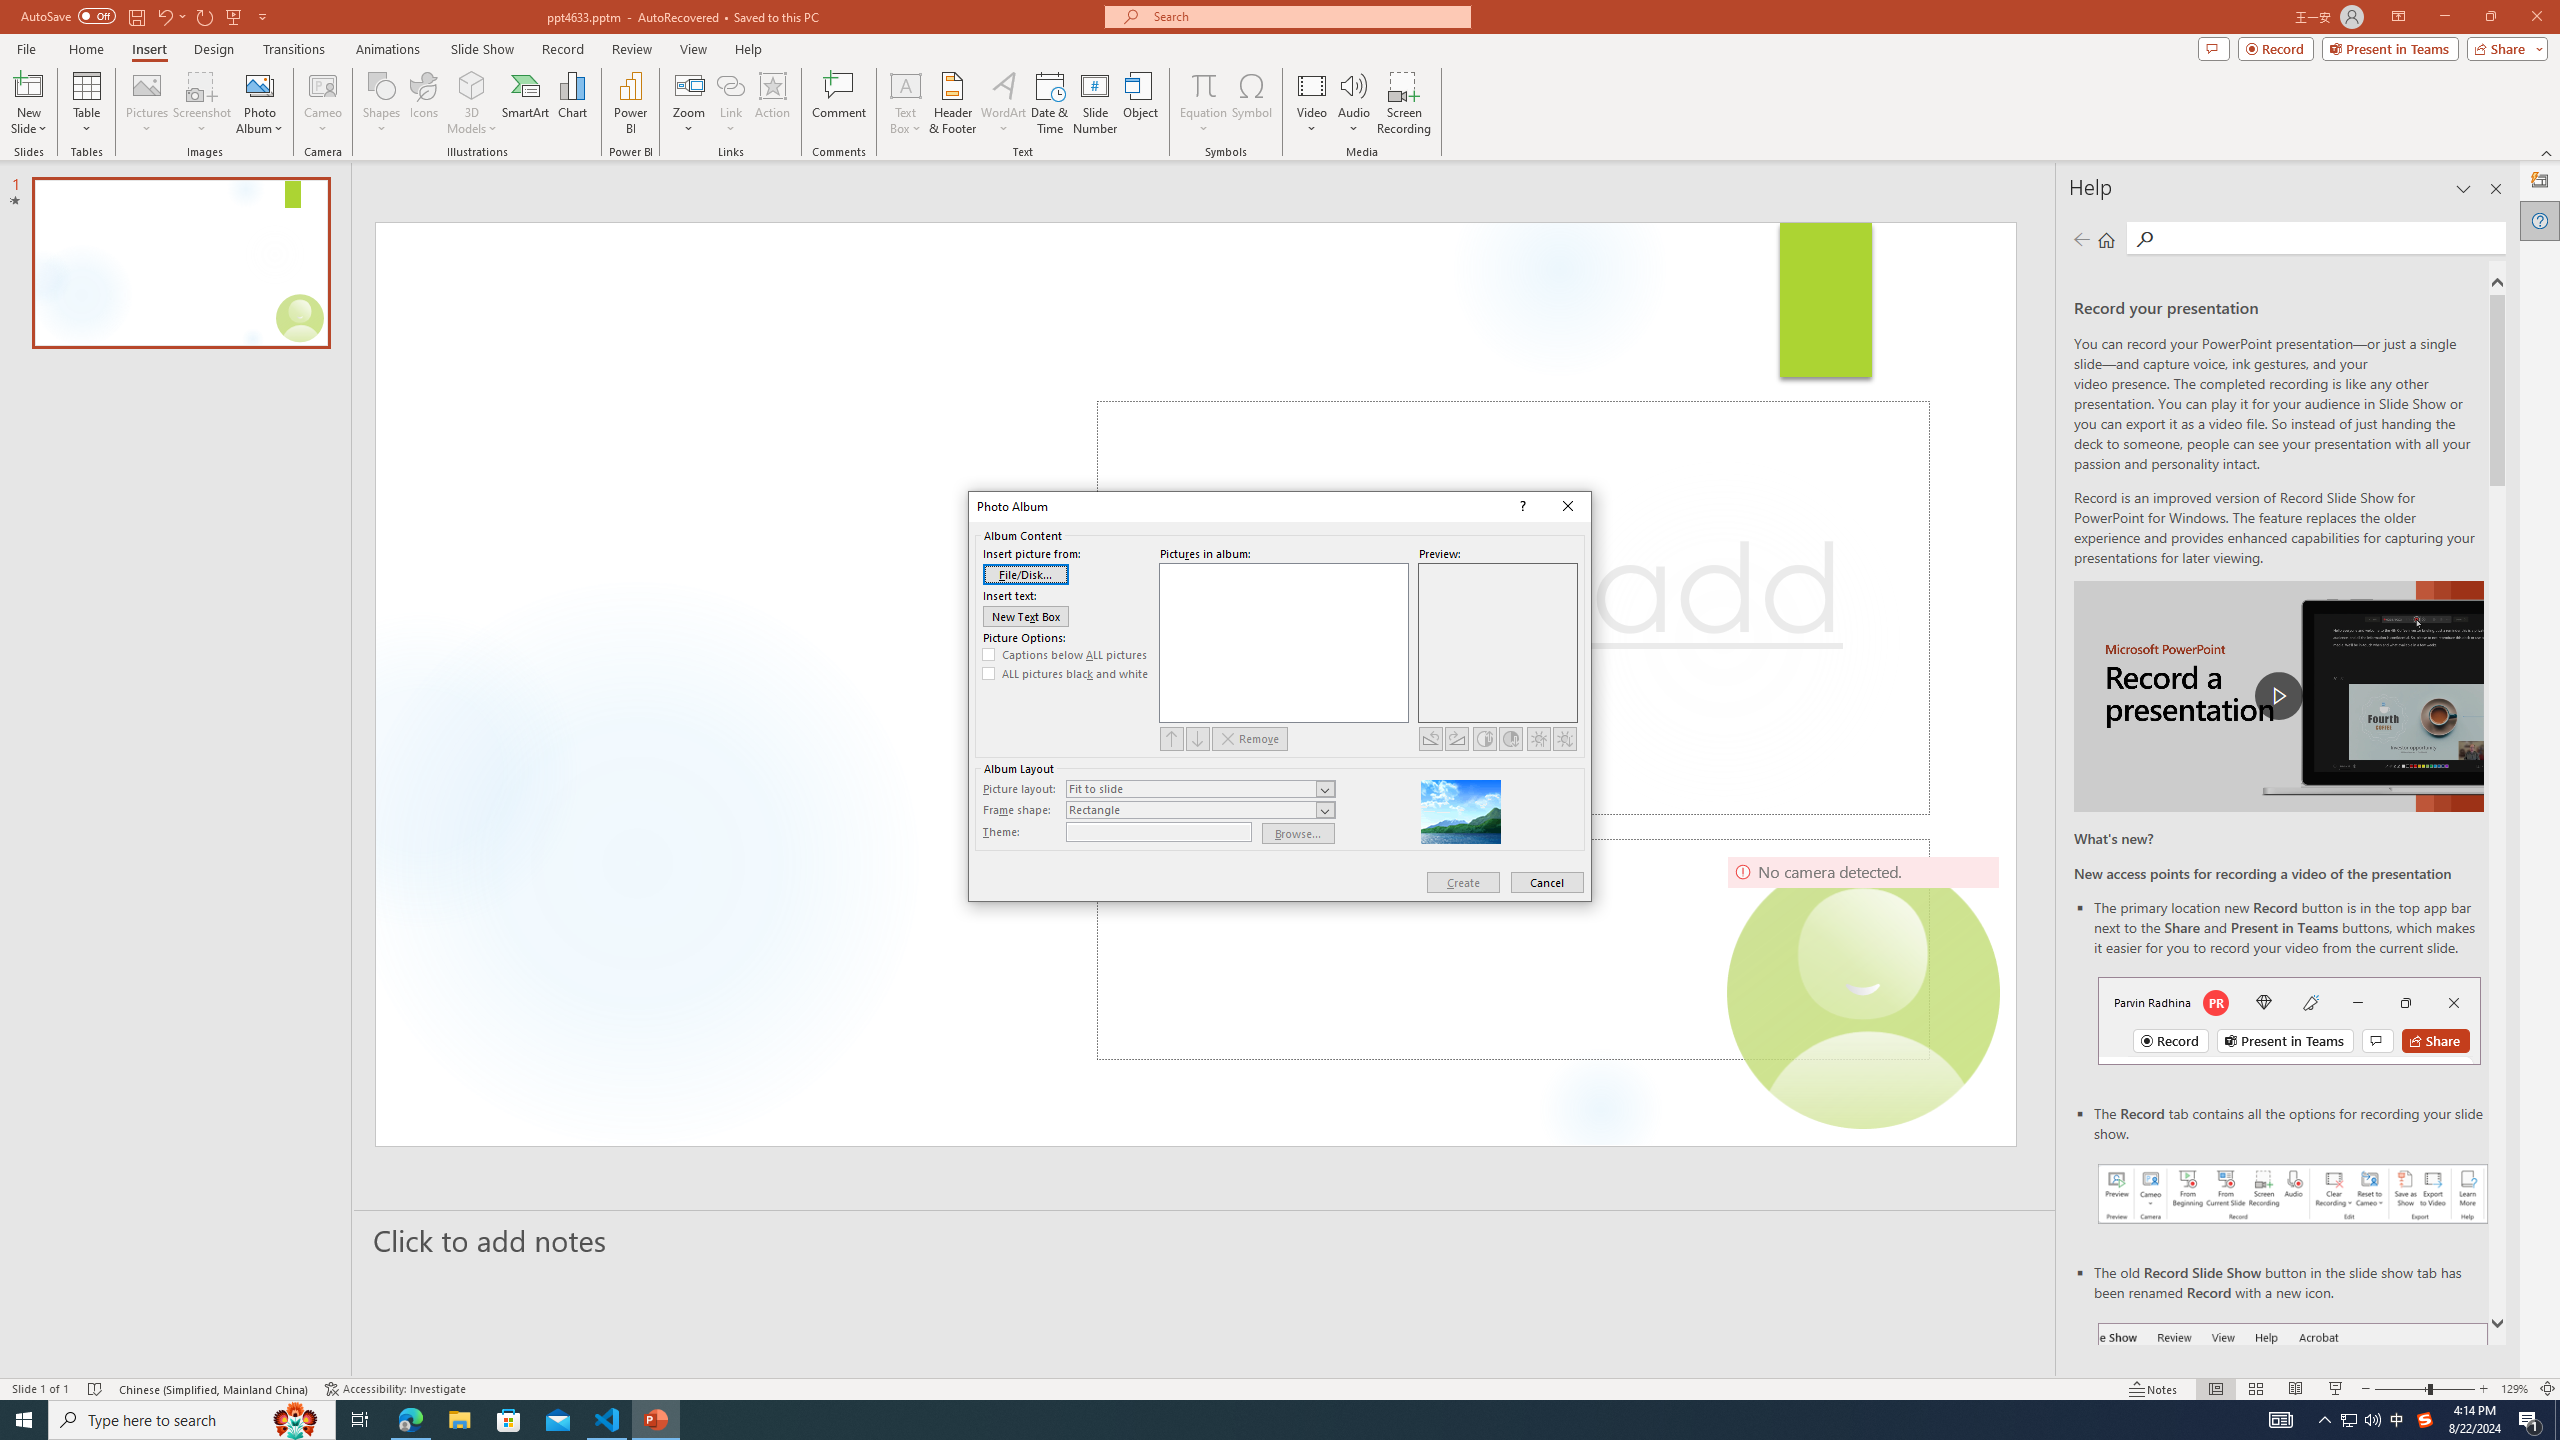 The height and width of the screenshot is (1440, 2560). What do you see at coordinates (1522, 506) in the screenshot?
I see `Context help` at bounding box center [1522, 506].